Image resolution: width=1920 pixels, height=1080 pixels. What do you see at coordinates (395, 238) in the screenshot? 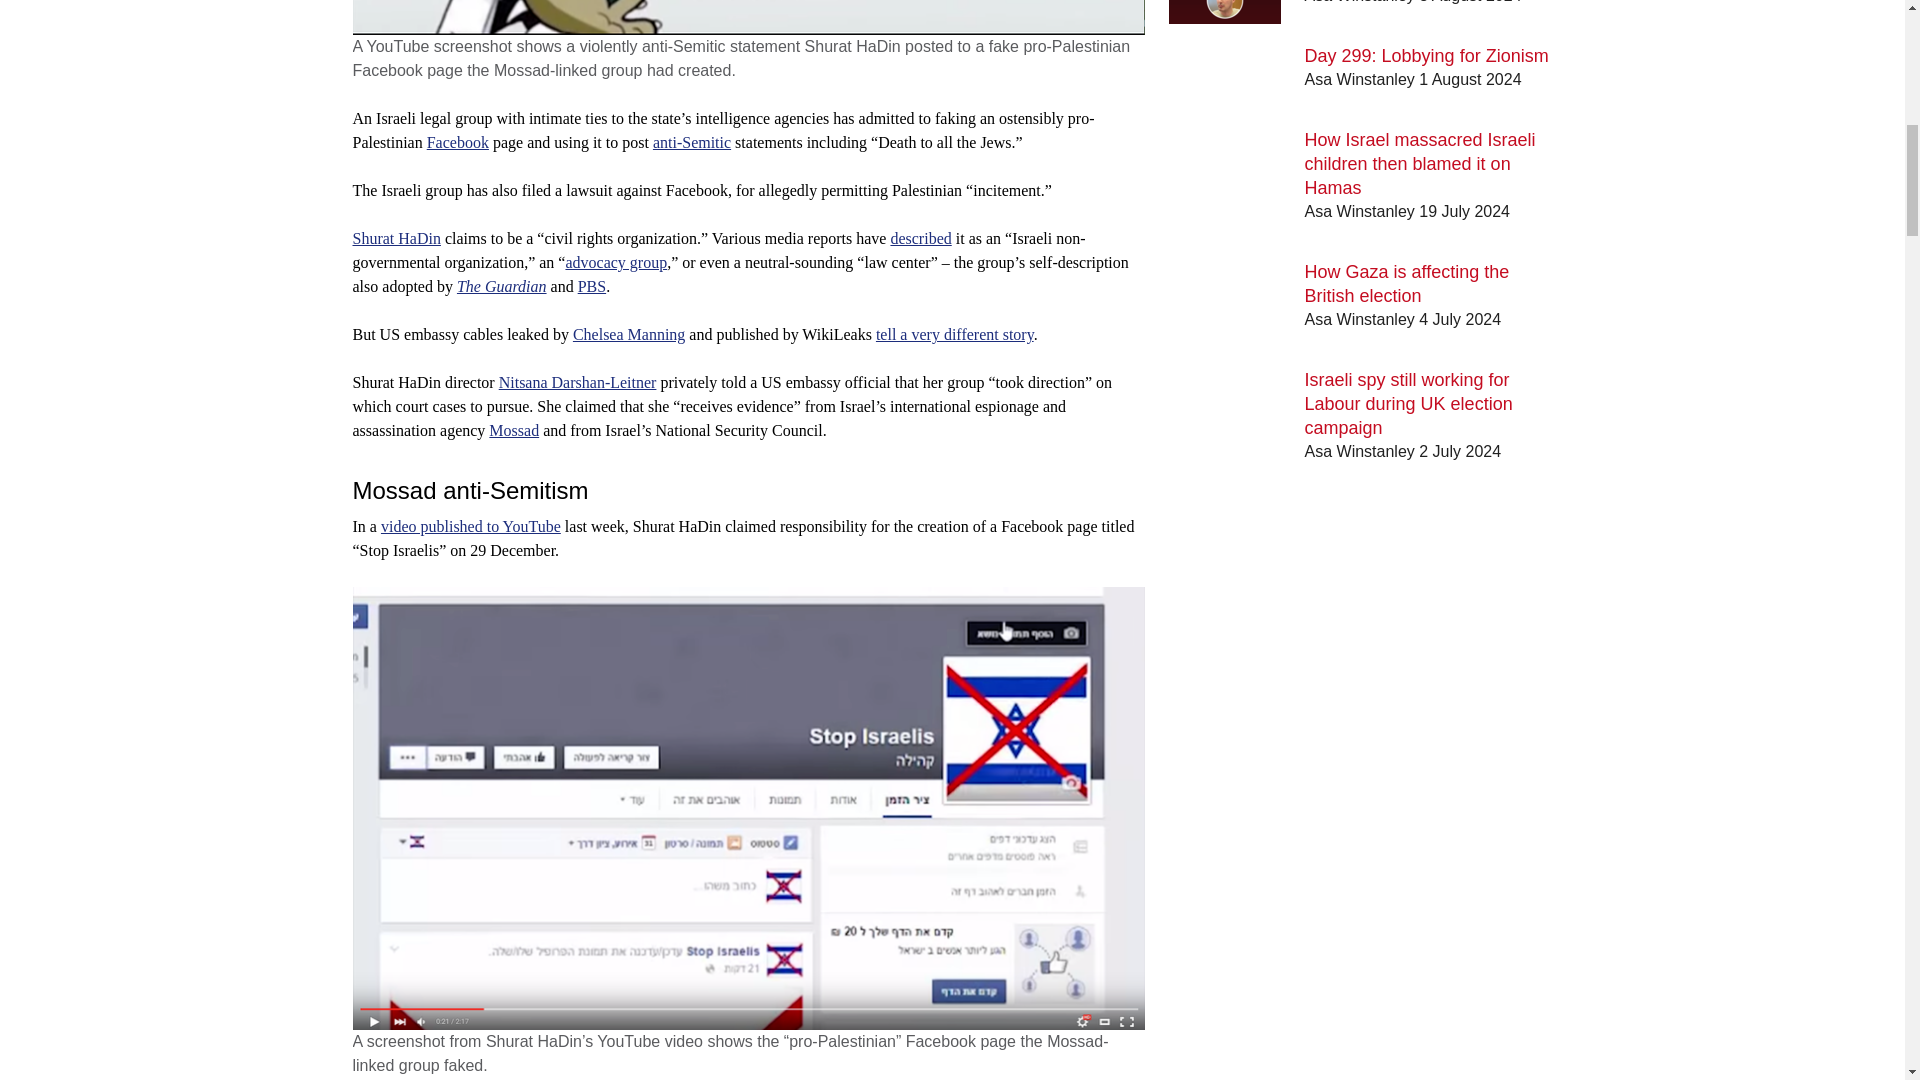
I see `Shurat HaDin` at bounding box center [395, 238].